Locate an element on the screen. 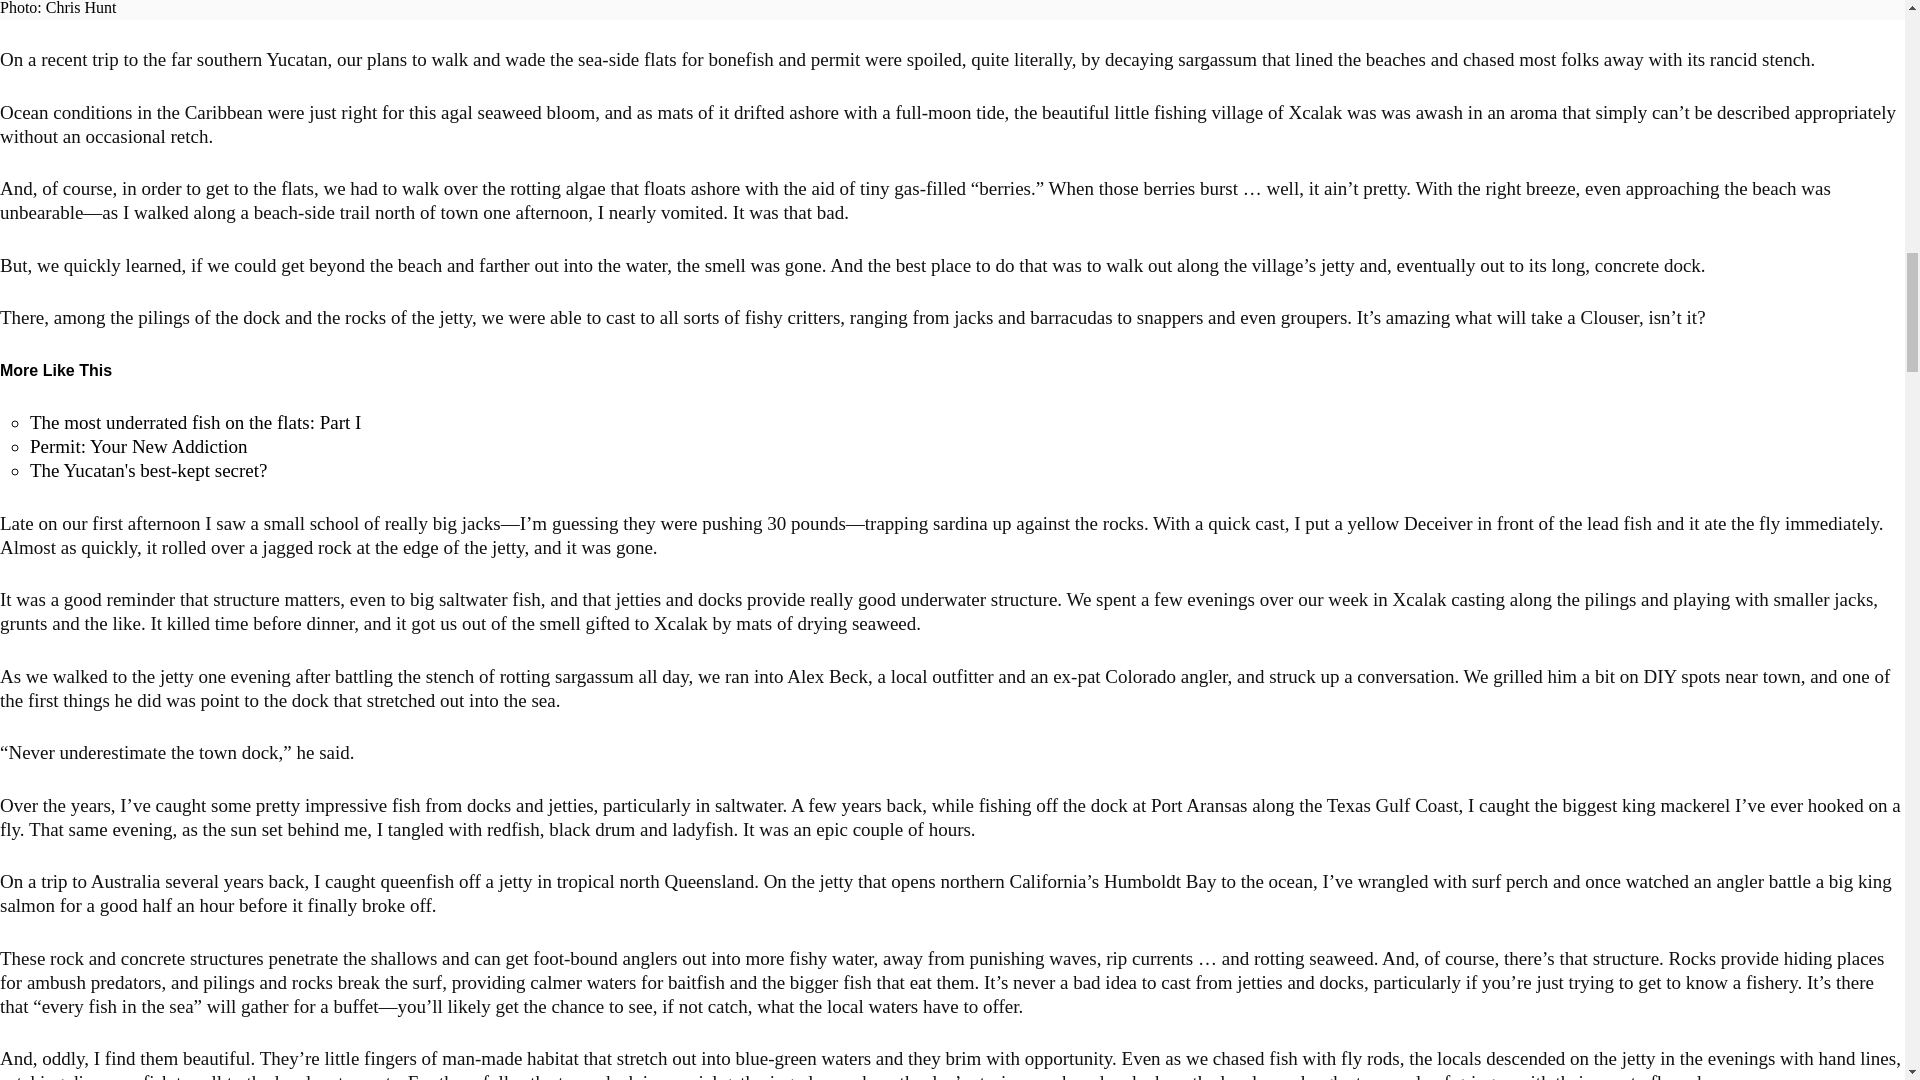 Image resolution: width=1920 pixels, height=1080 pixels. The most underrated fish on the flats: Part I is located at coordinates (195, 422).